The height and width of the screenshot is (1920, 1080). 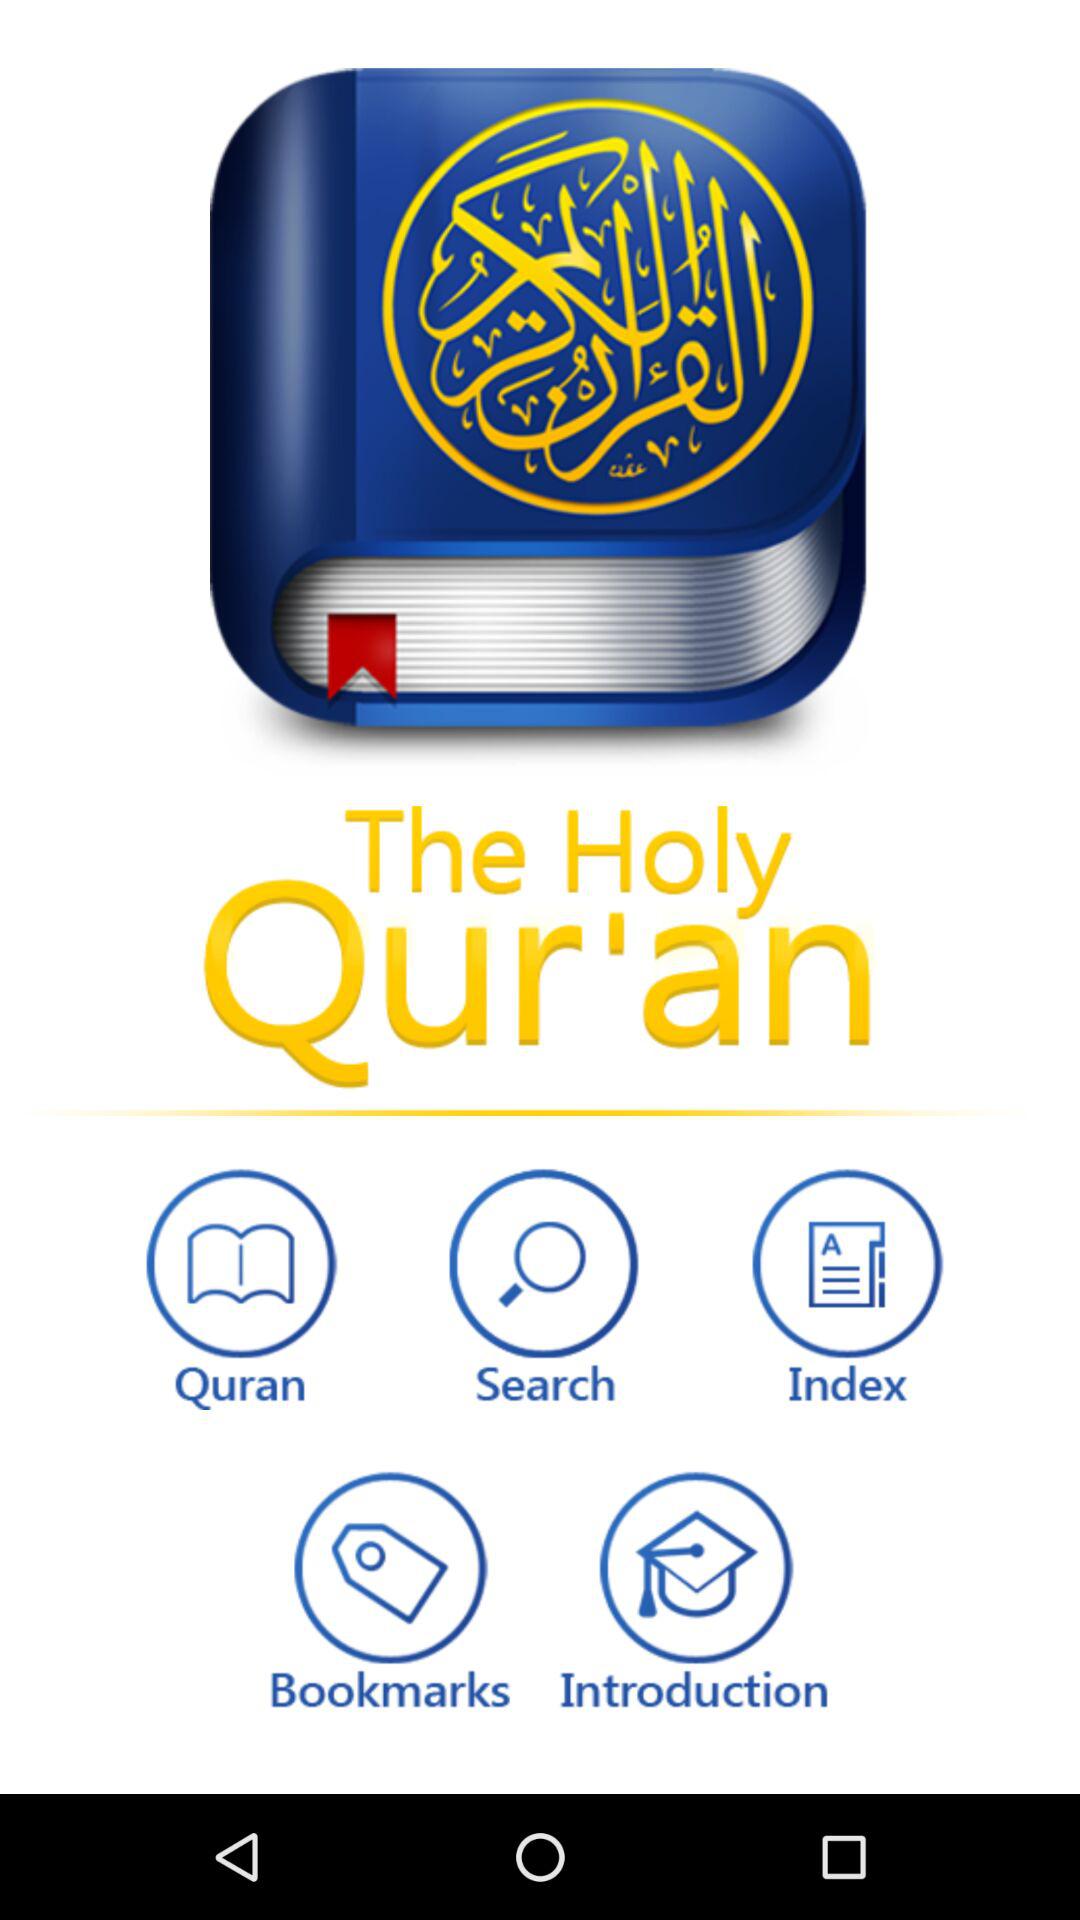 I want to click on read introduction, so click(x=693, y=1588).